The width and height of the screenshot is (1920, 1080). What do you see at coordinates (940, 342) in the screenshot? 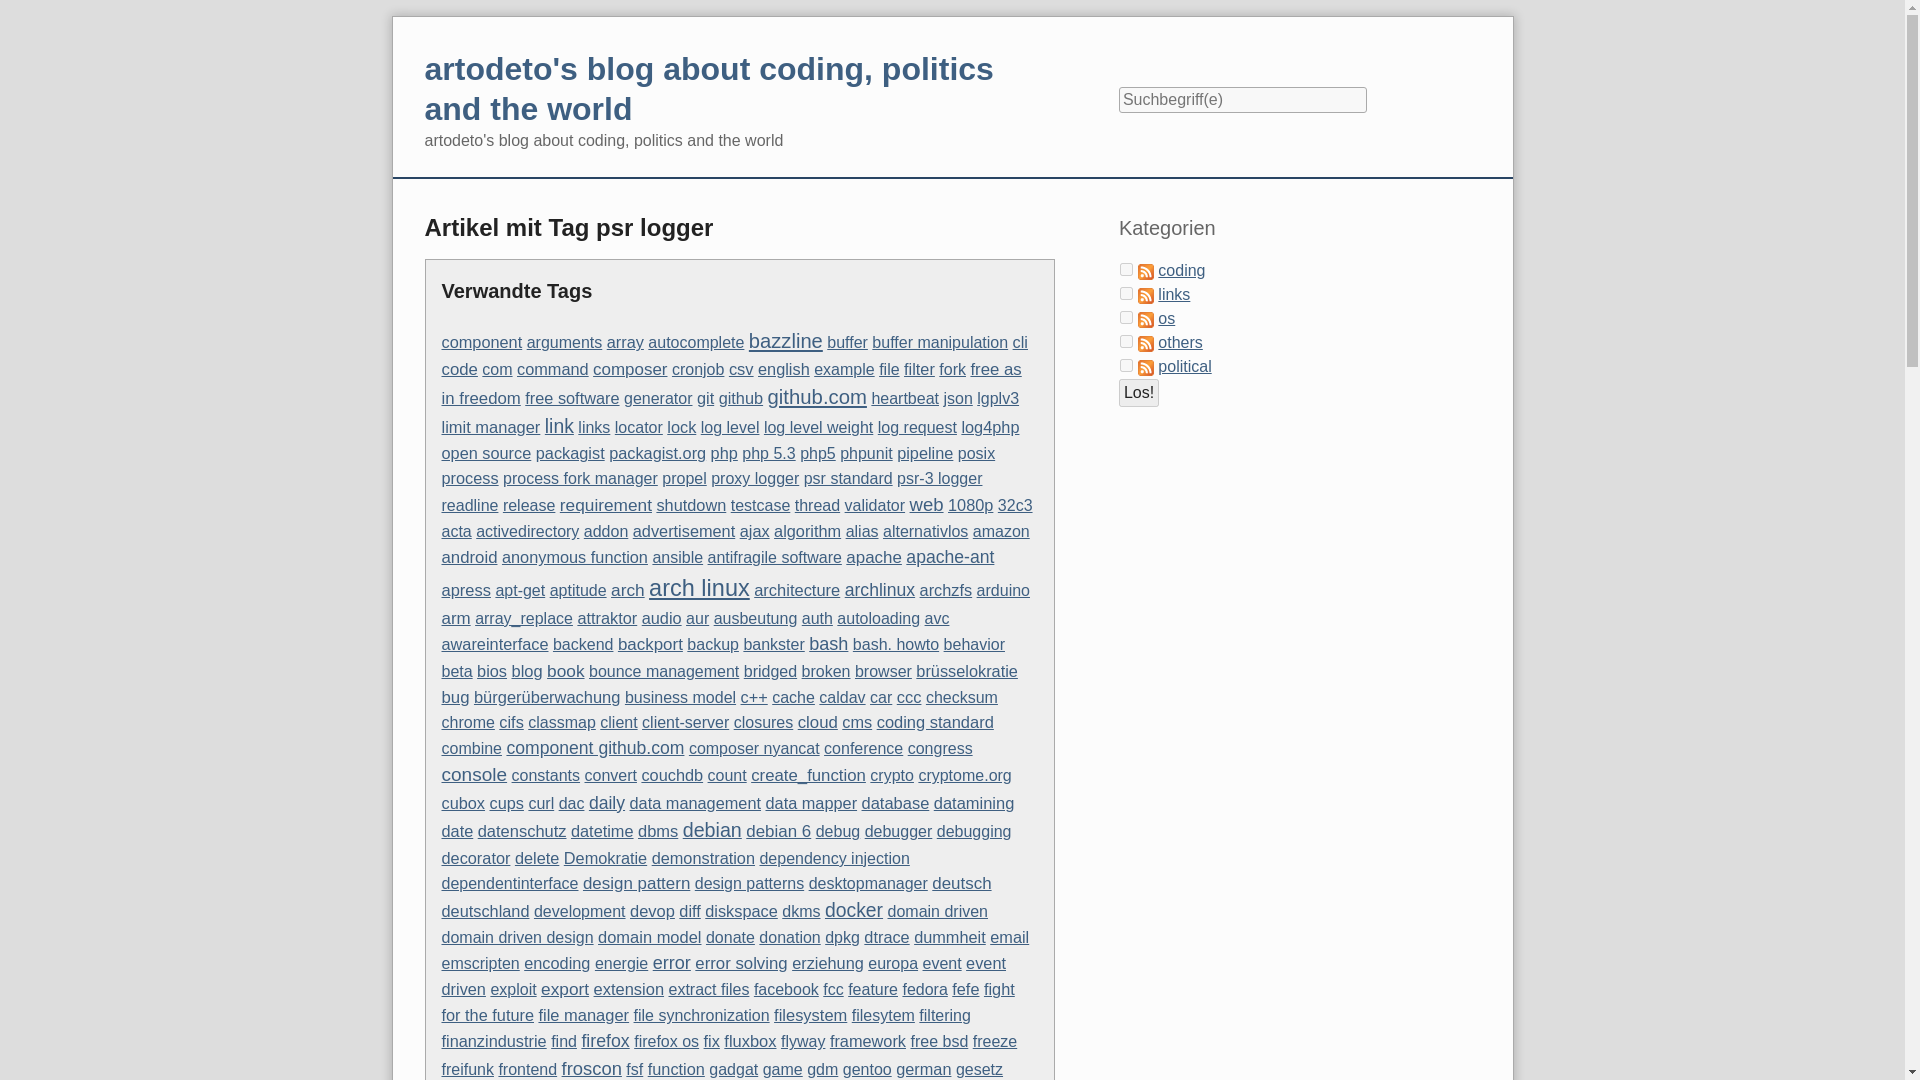
I see `buffer manipulation` at bounding box center [940, 342].